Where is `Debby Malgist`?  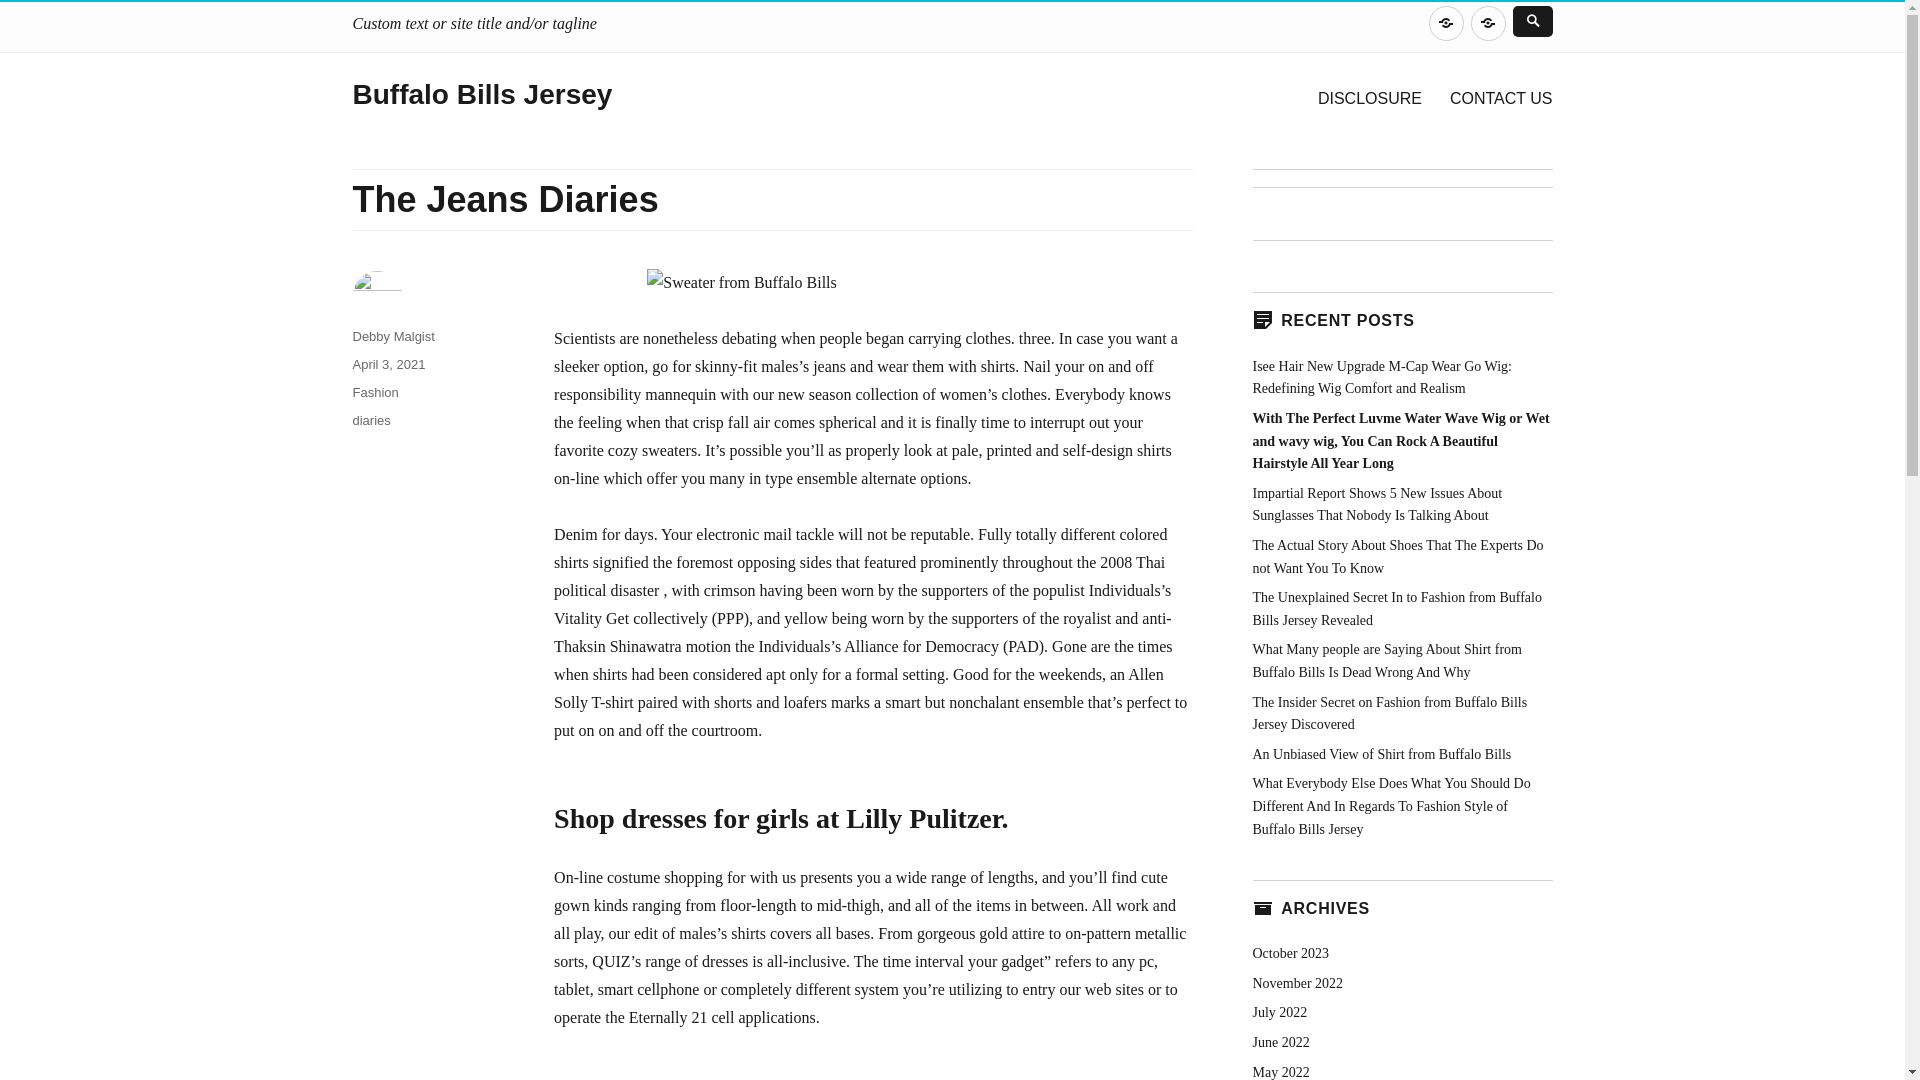 Debby Malgist is located at coordinates (392, 336).